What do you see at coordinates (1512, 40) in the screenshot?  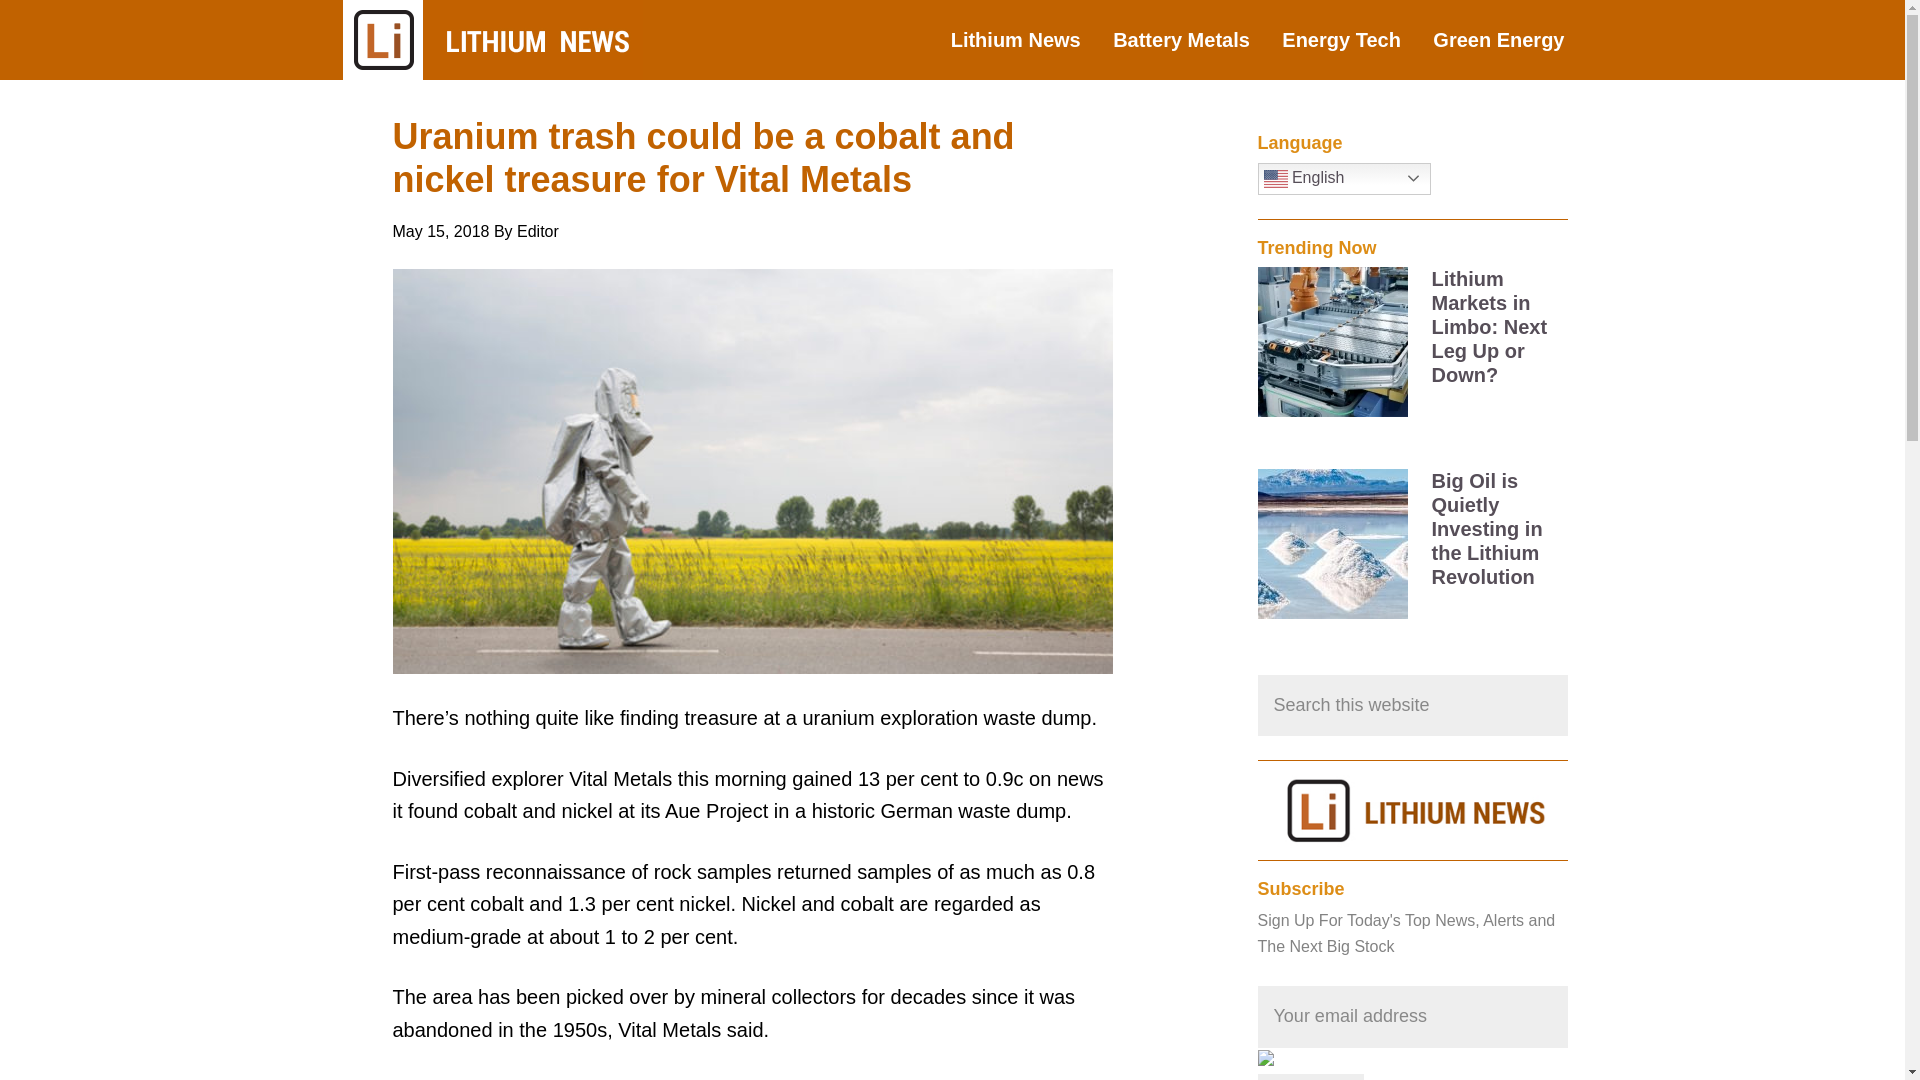 I see `Green Energy` at bounding box center [1512, 40].